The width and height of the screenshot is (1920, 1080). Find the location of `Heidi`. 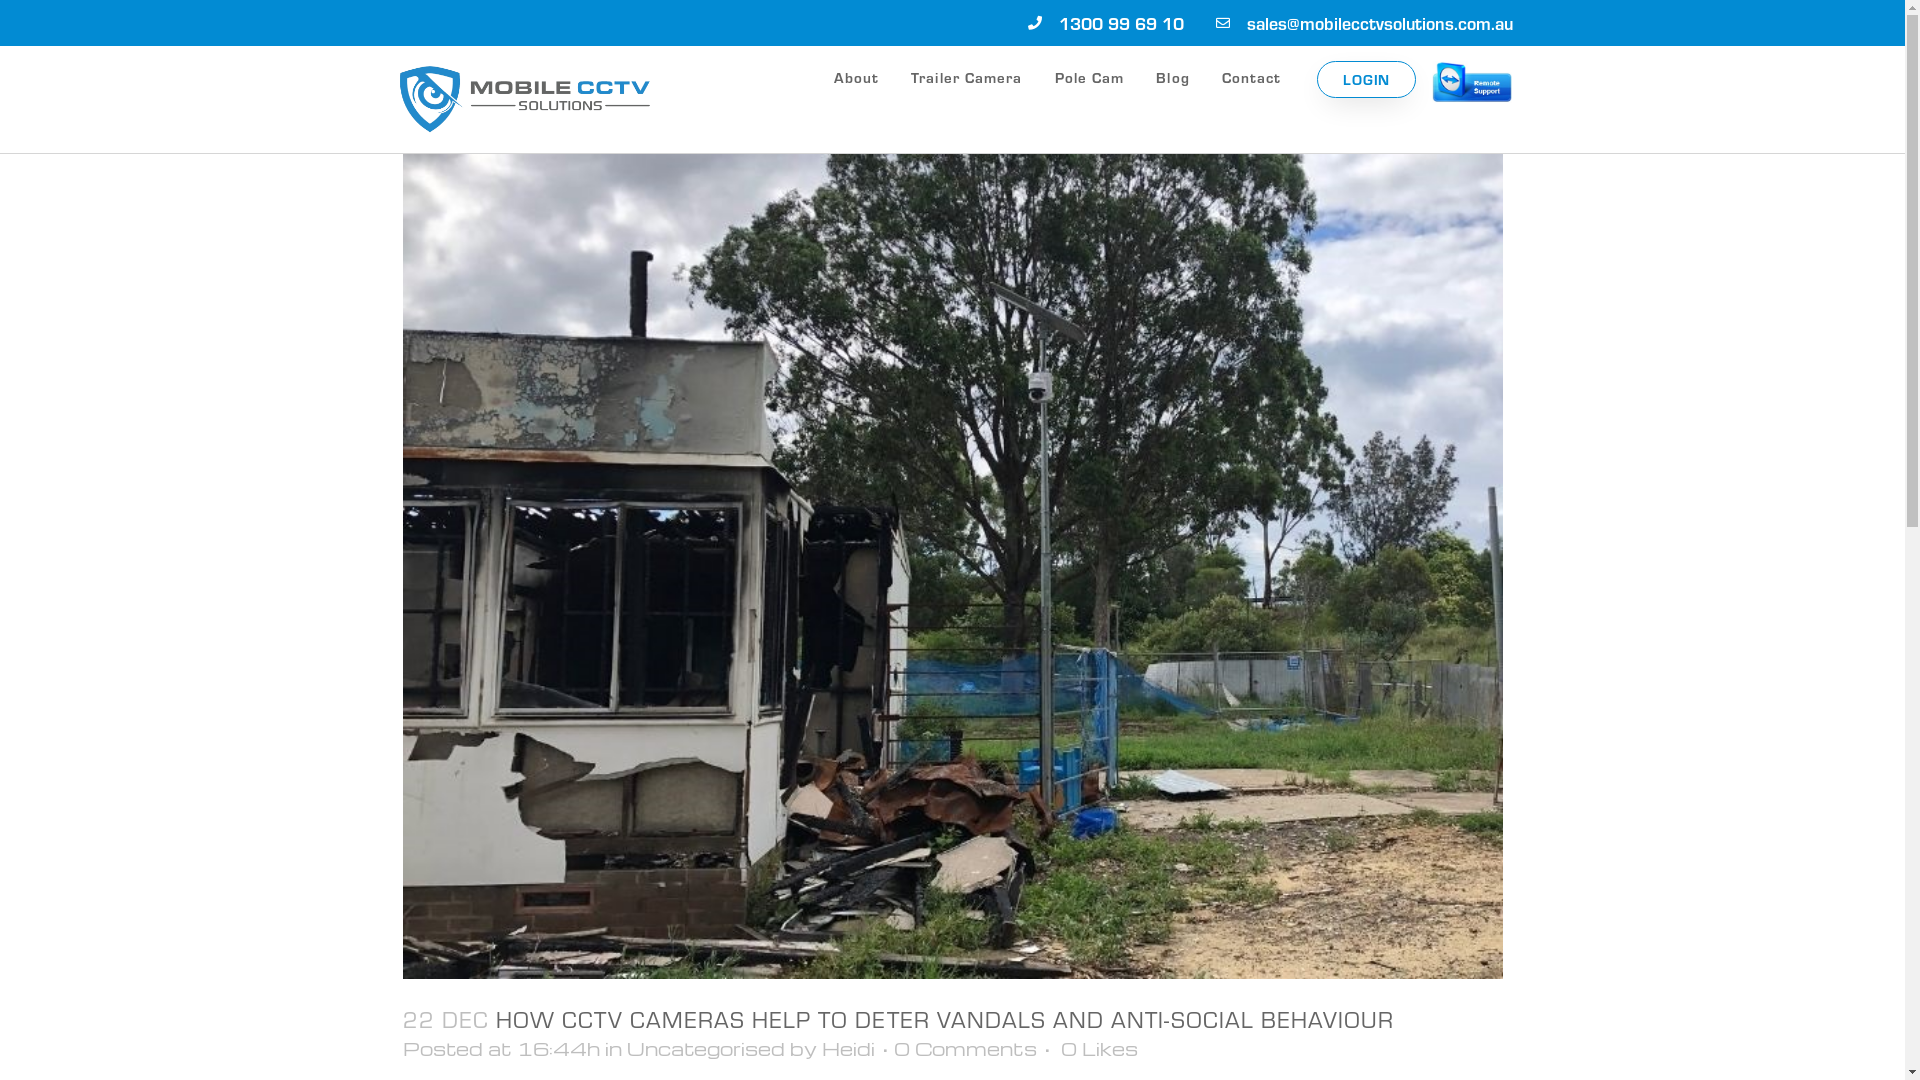

Heidi is located at coordinates (848, 1048).